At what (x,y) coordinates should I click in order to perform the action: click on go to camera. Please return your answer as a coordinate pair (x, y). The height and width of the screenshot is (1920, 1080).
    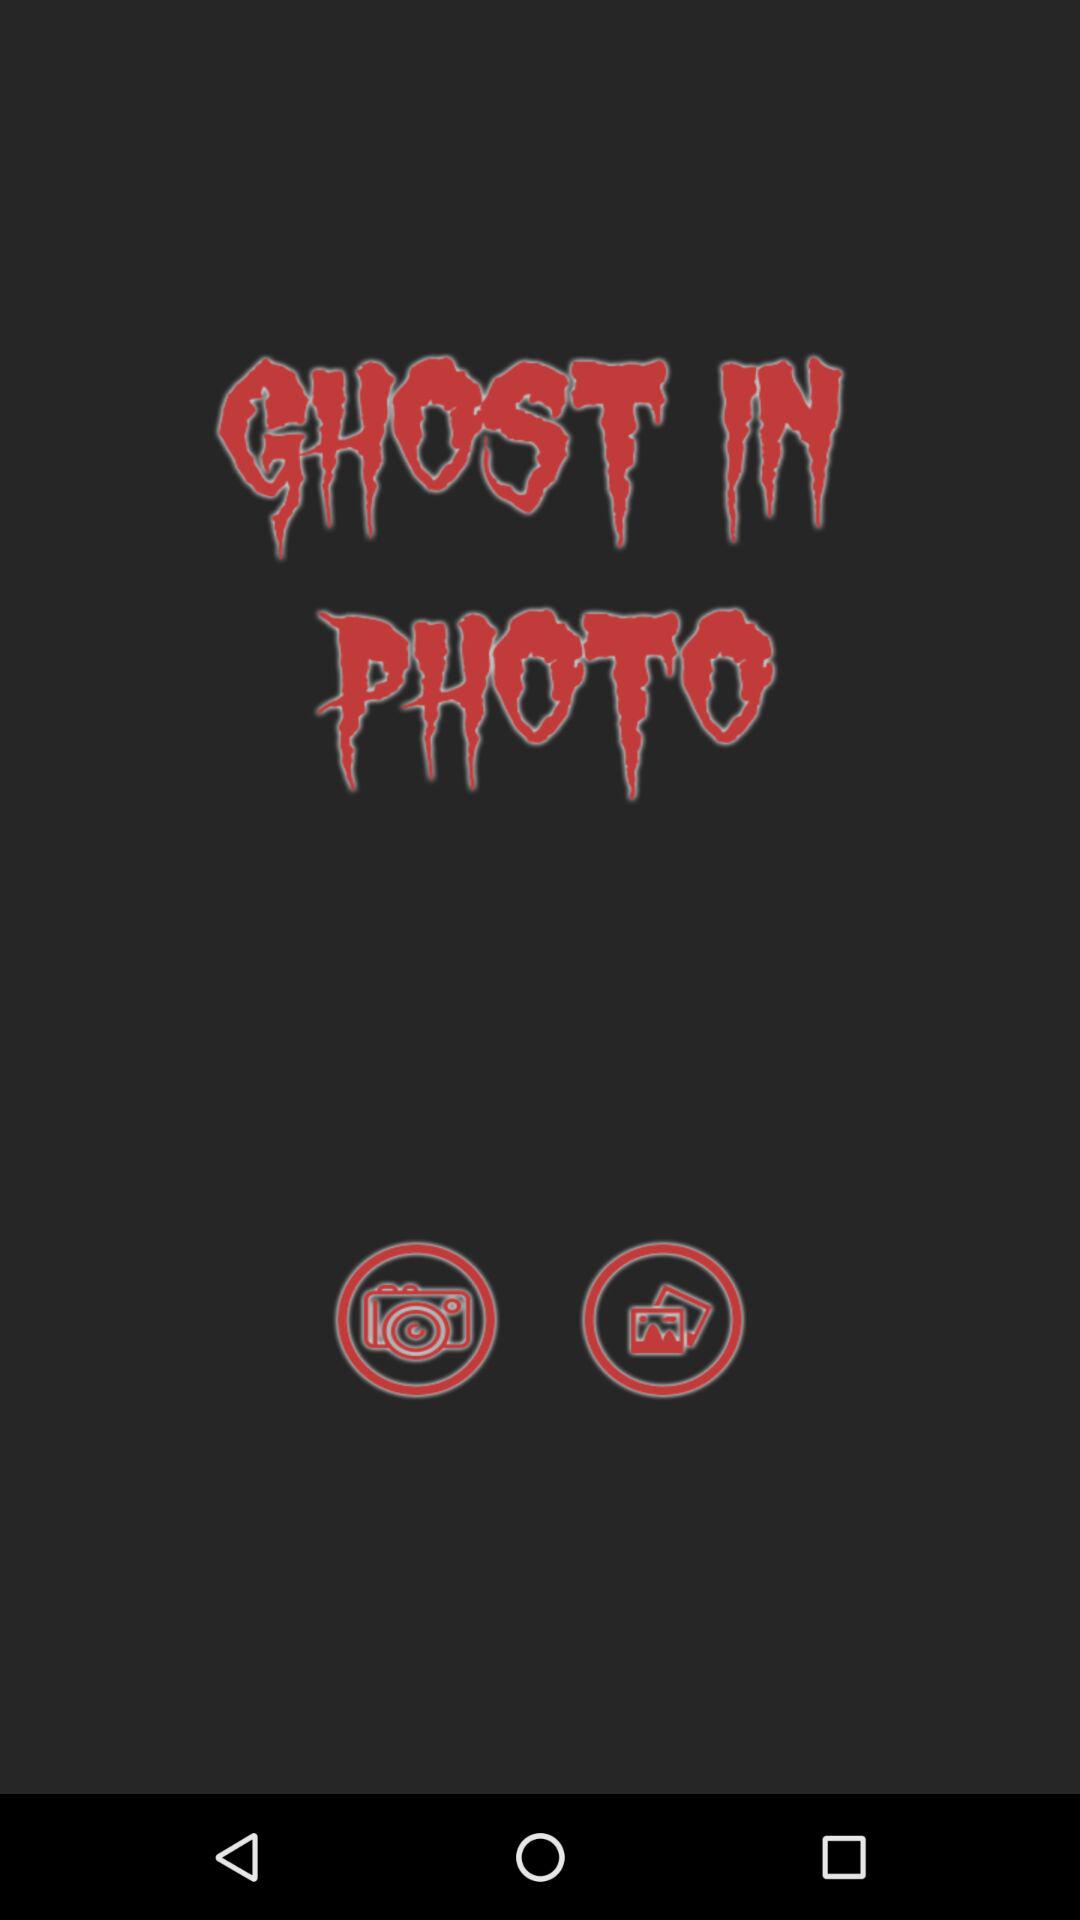
    Looking at the image, I should click on (416, 1320).